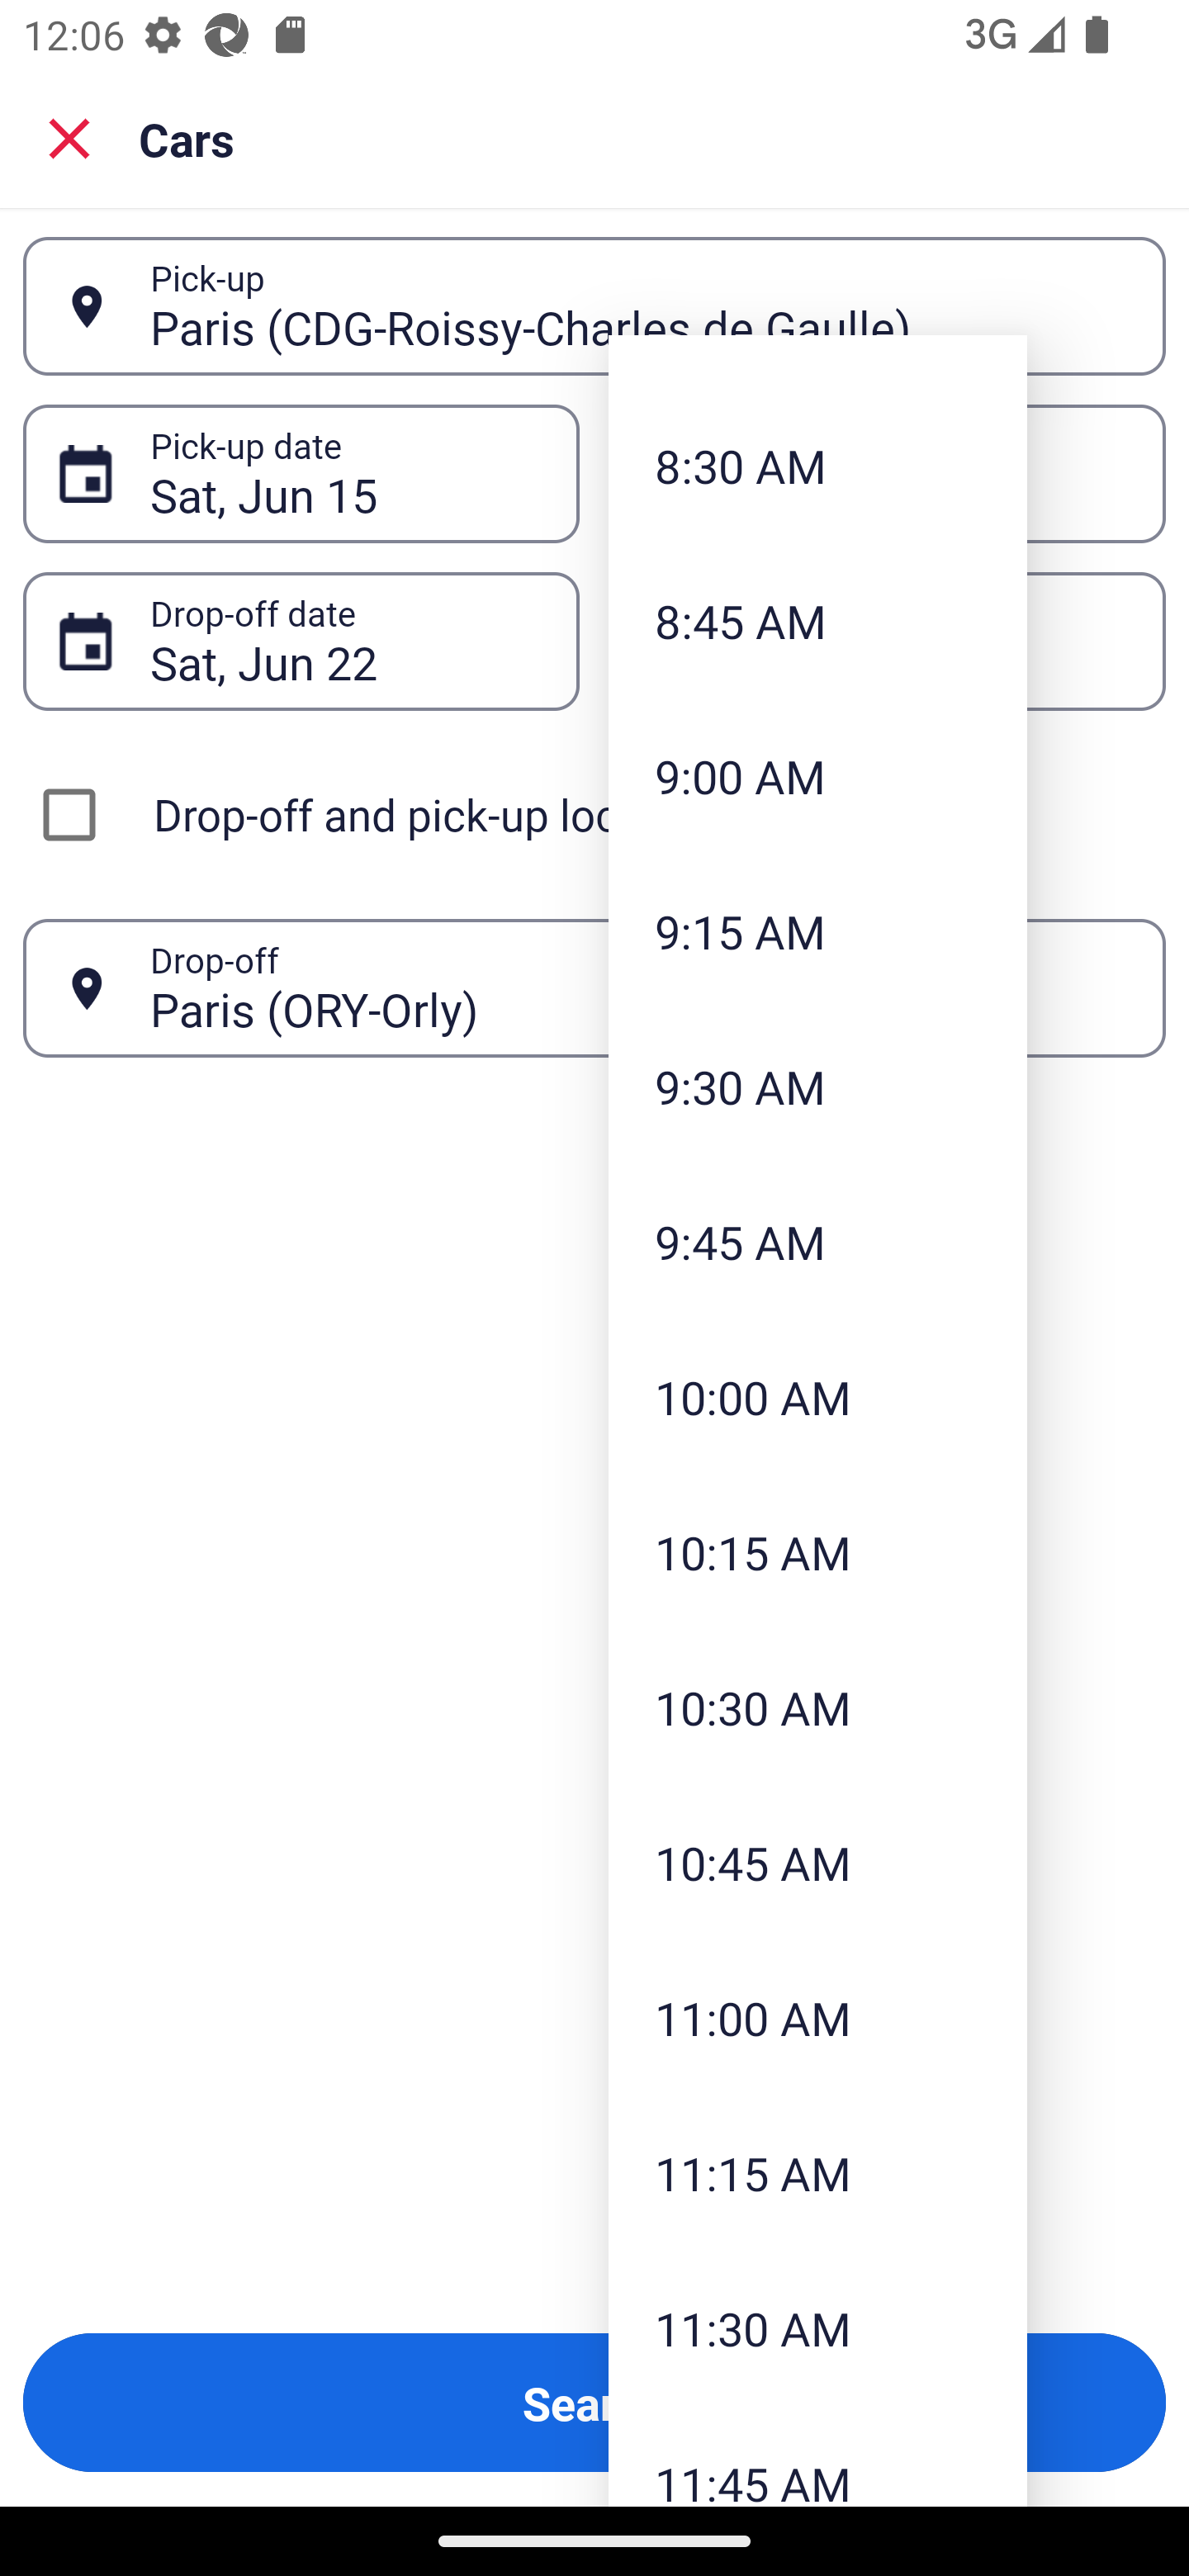 The height and width of the screenshot is (2576, 1189). What do you see at coordinates (817, 621) in the screenshot?
I see `8:45 AM` at bounding box center [817, 621].